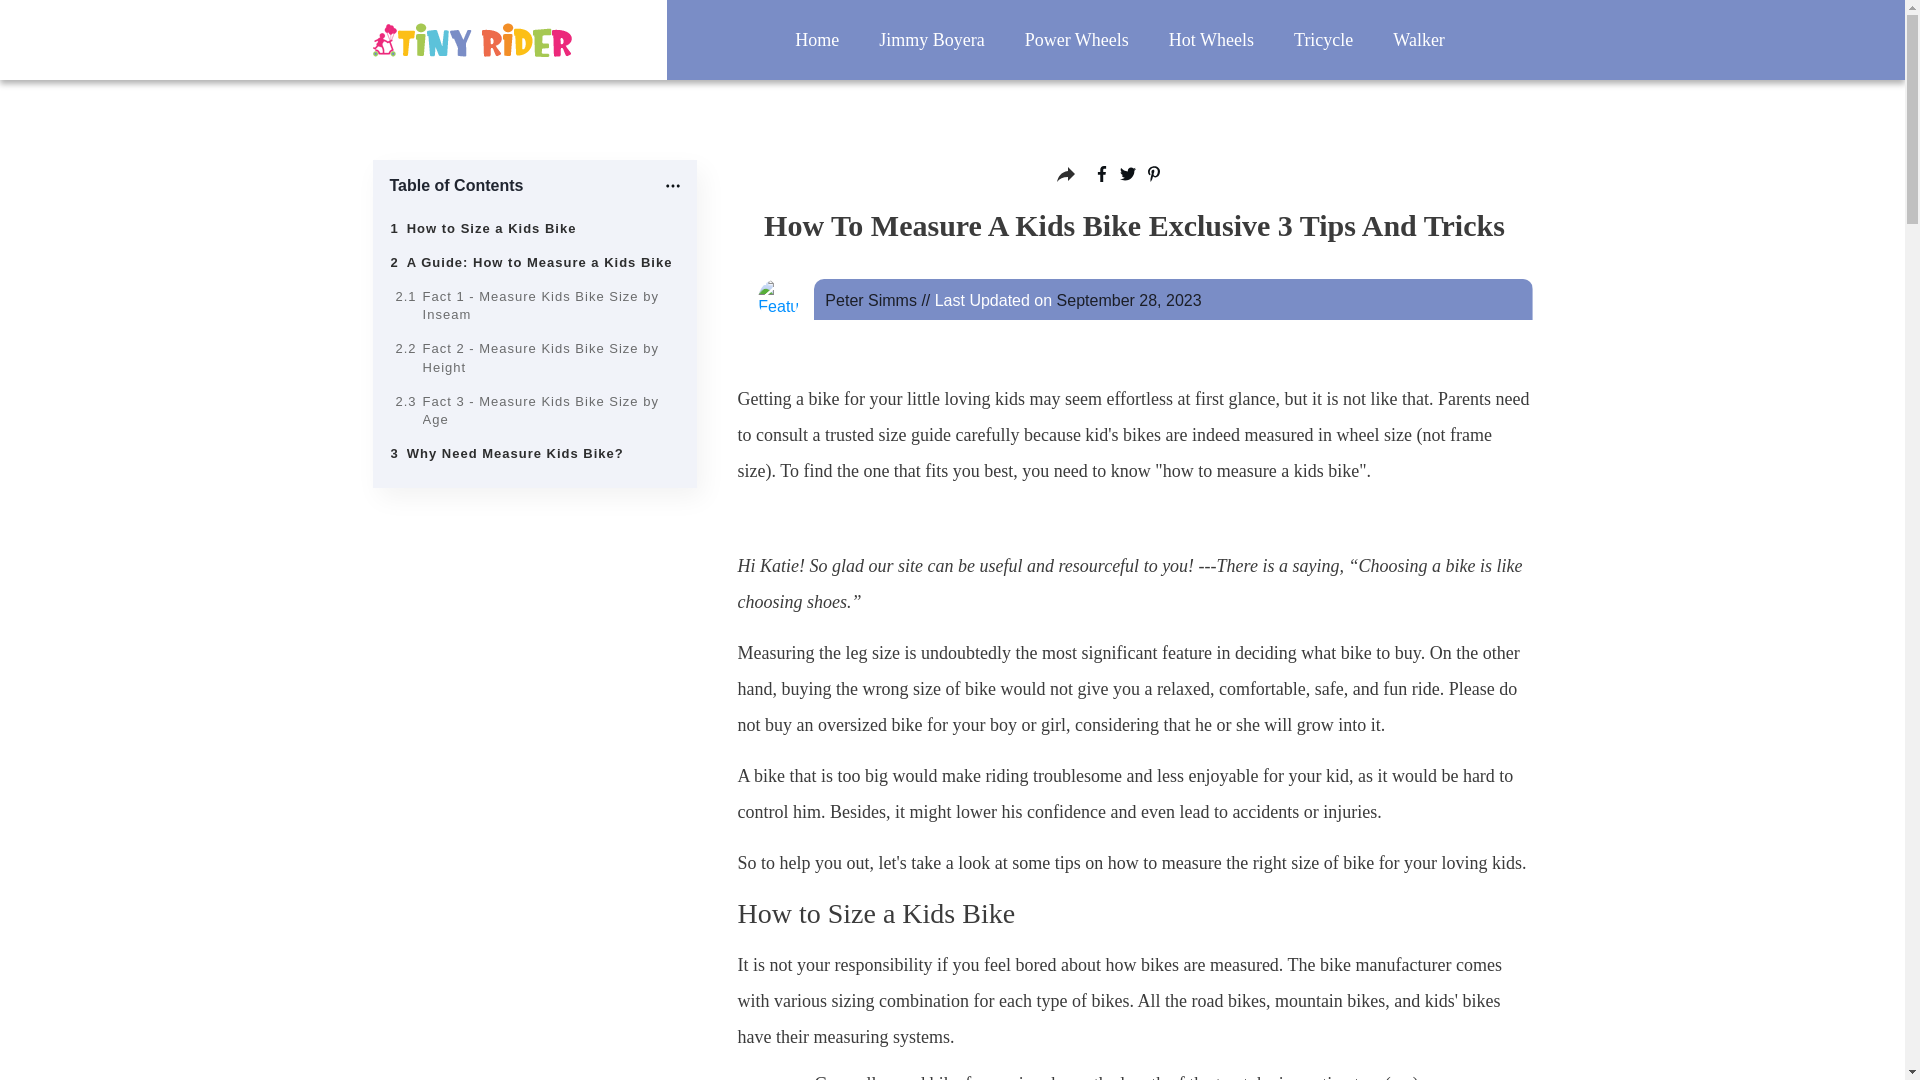 The width and height of the screenshot is (1920, 1080). I want to click on How to Size a Kids Bike, so click(492, 228).